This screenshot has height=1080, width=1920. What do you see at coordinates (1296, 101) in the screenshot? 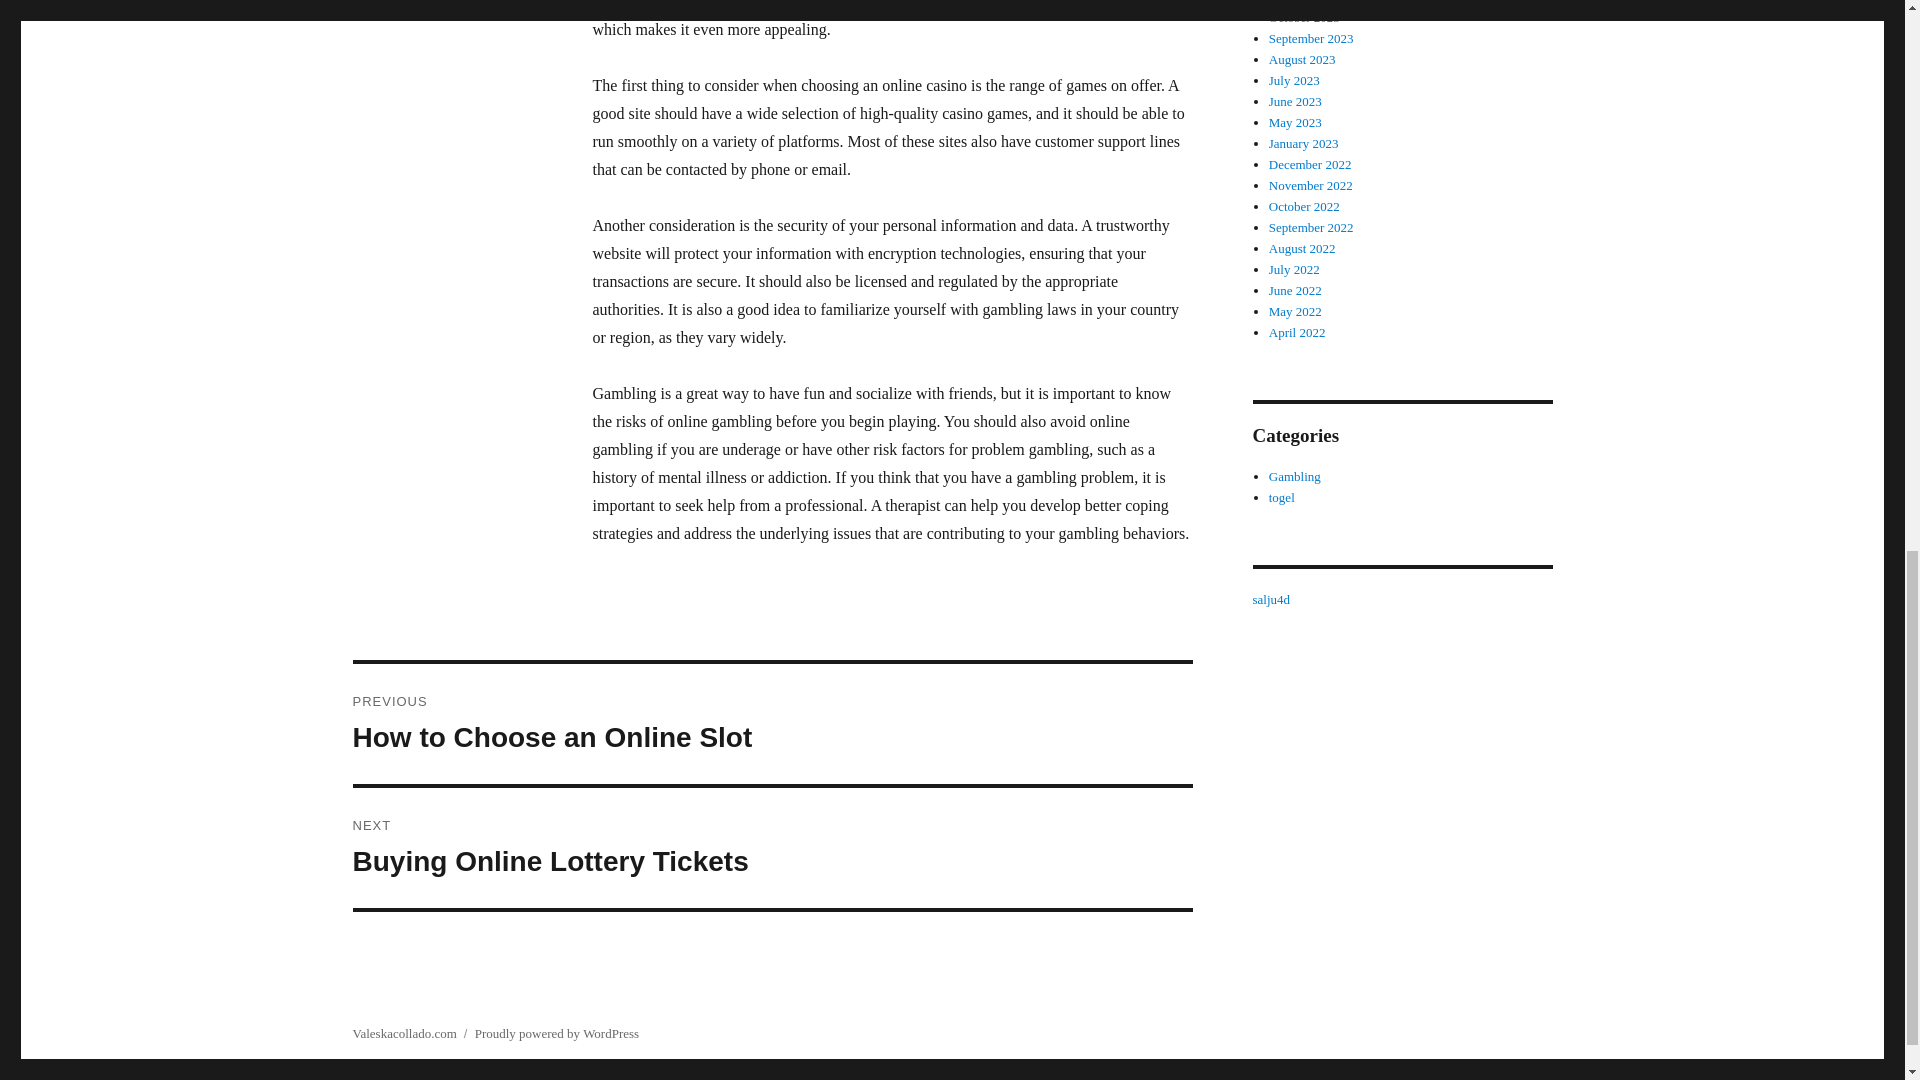
I see `June 2023` at bounding box center [1296, 101].